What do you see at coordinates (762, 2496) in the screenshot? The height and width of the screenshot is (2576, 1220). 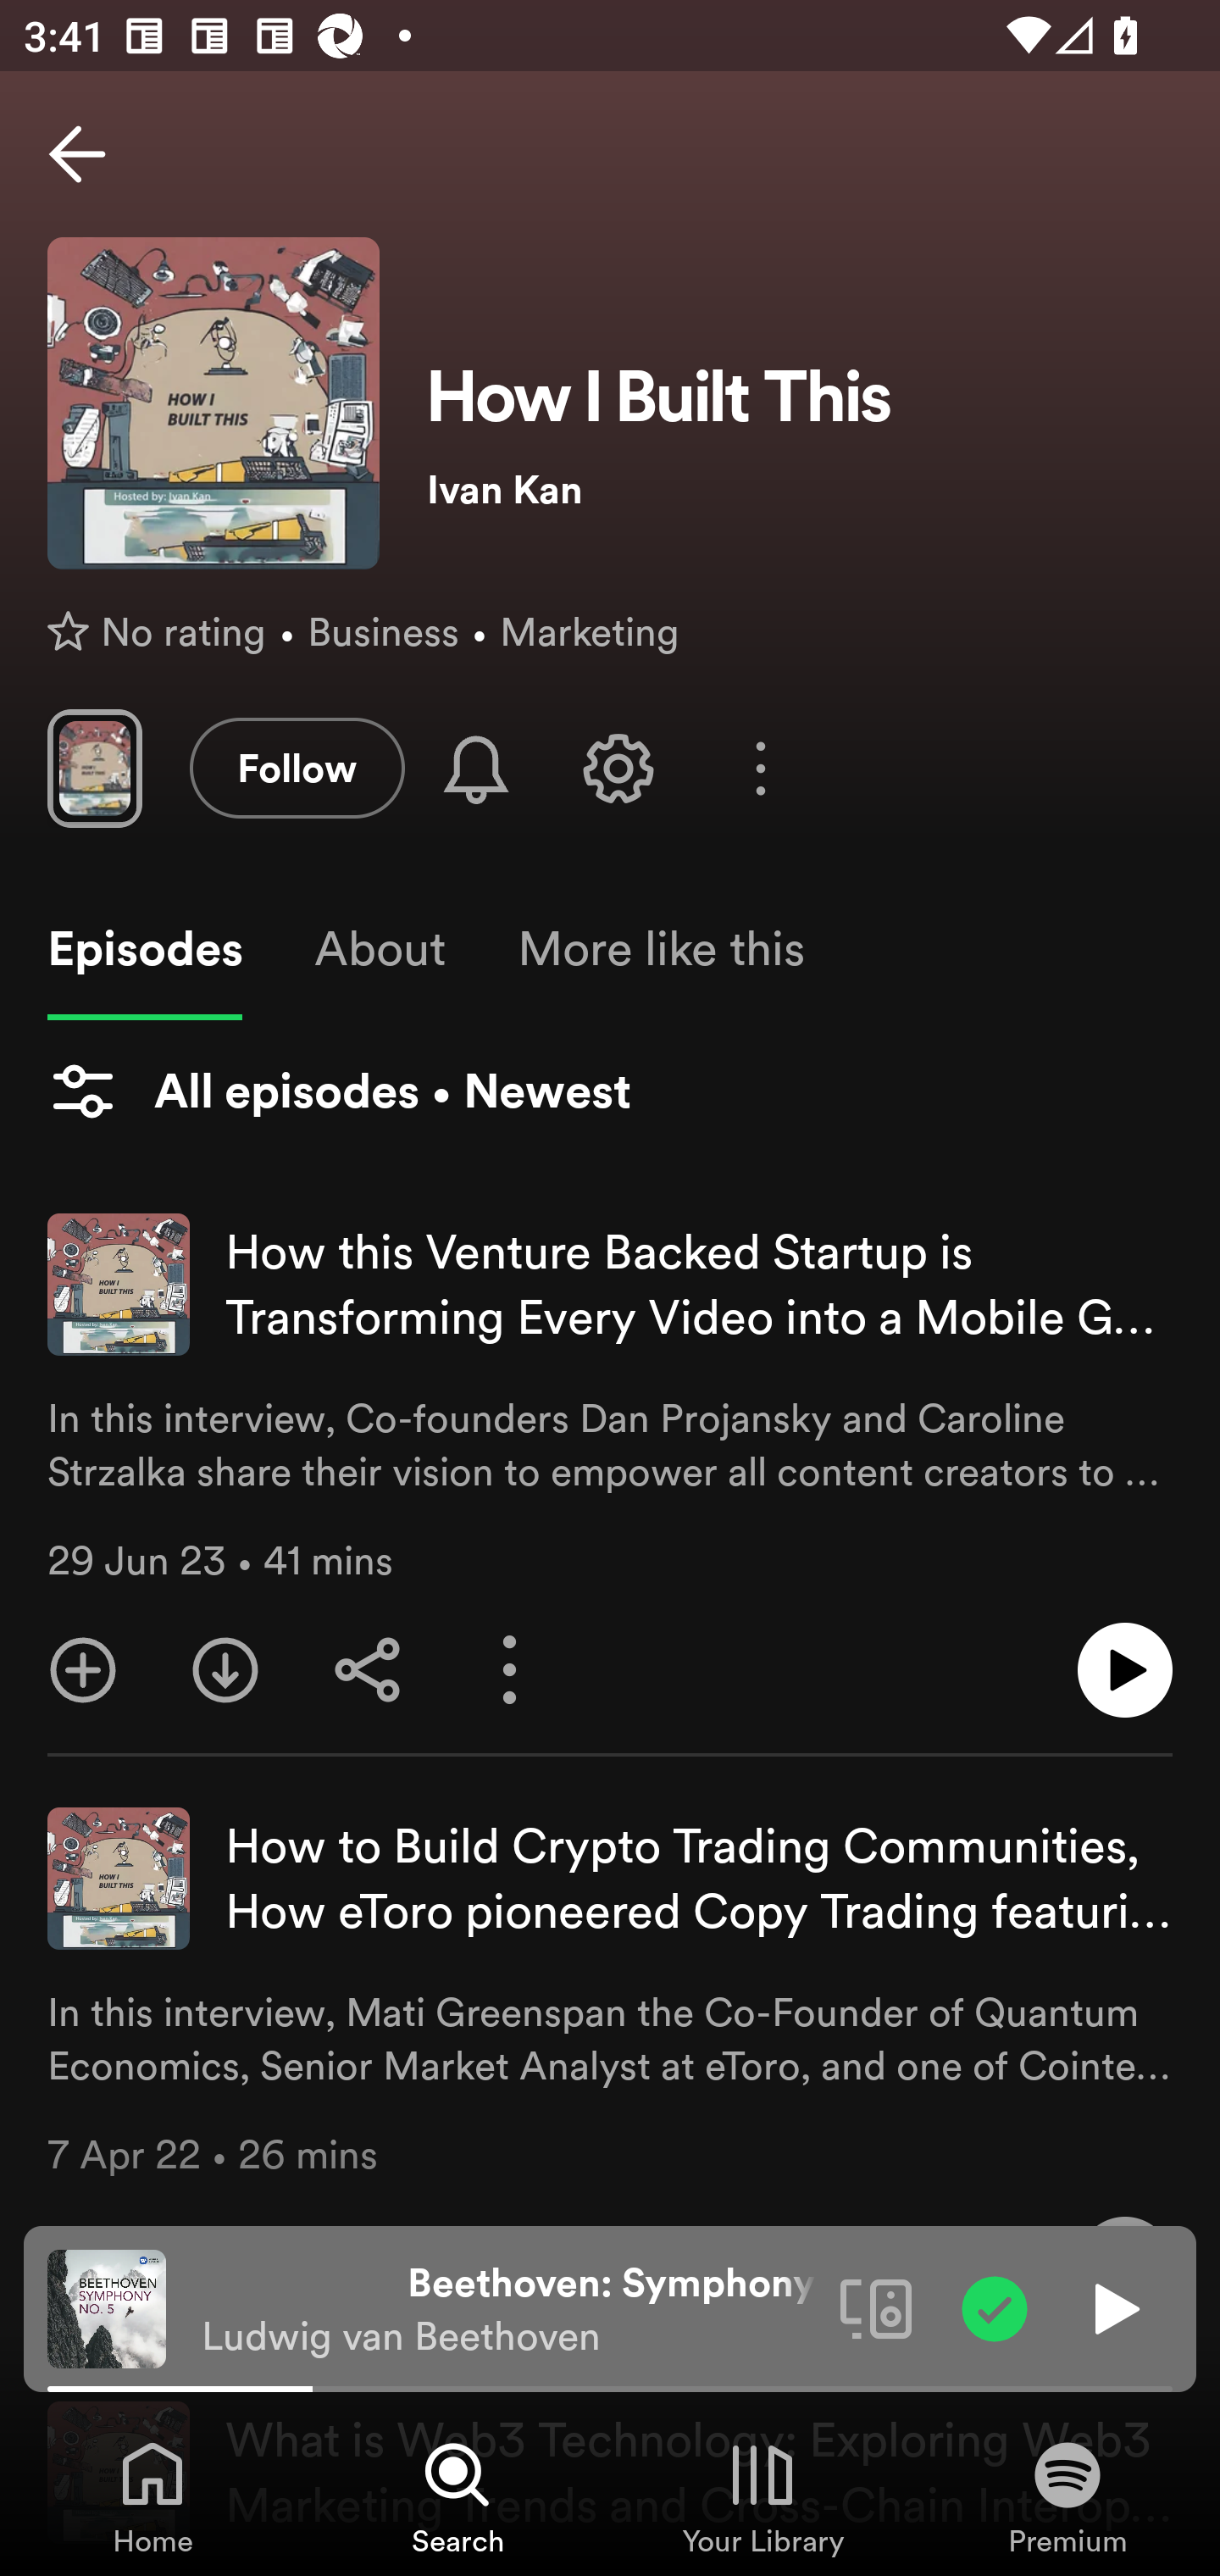 I see `Your Library, Tab 3 of 4 Your Library Your Library` at bounding box center [762, 2496].